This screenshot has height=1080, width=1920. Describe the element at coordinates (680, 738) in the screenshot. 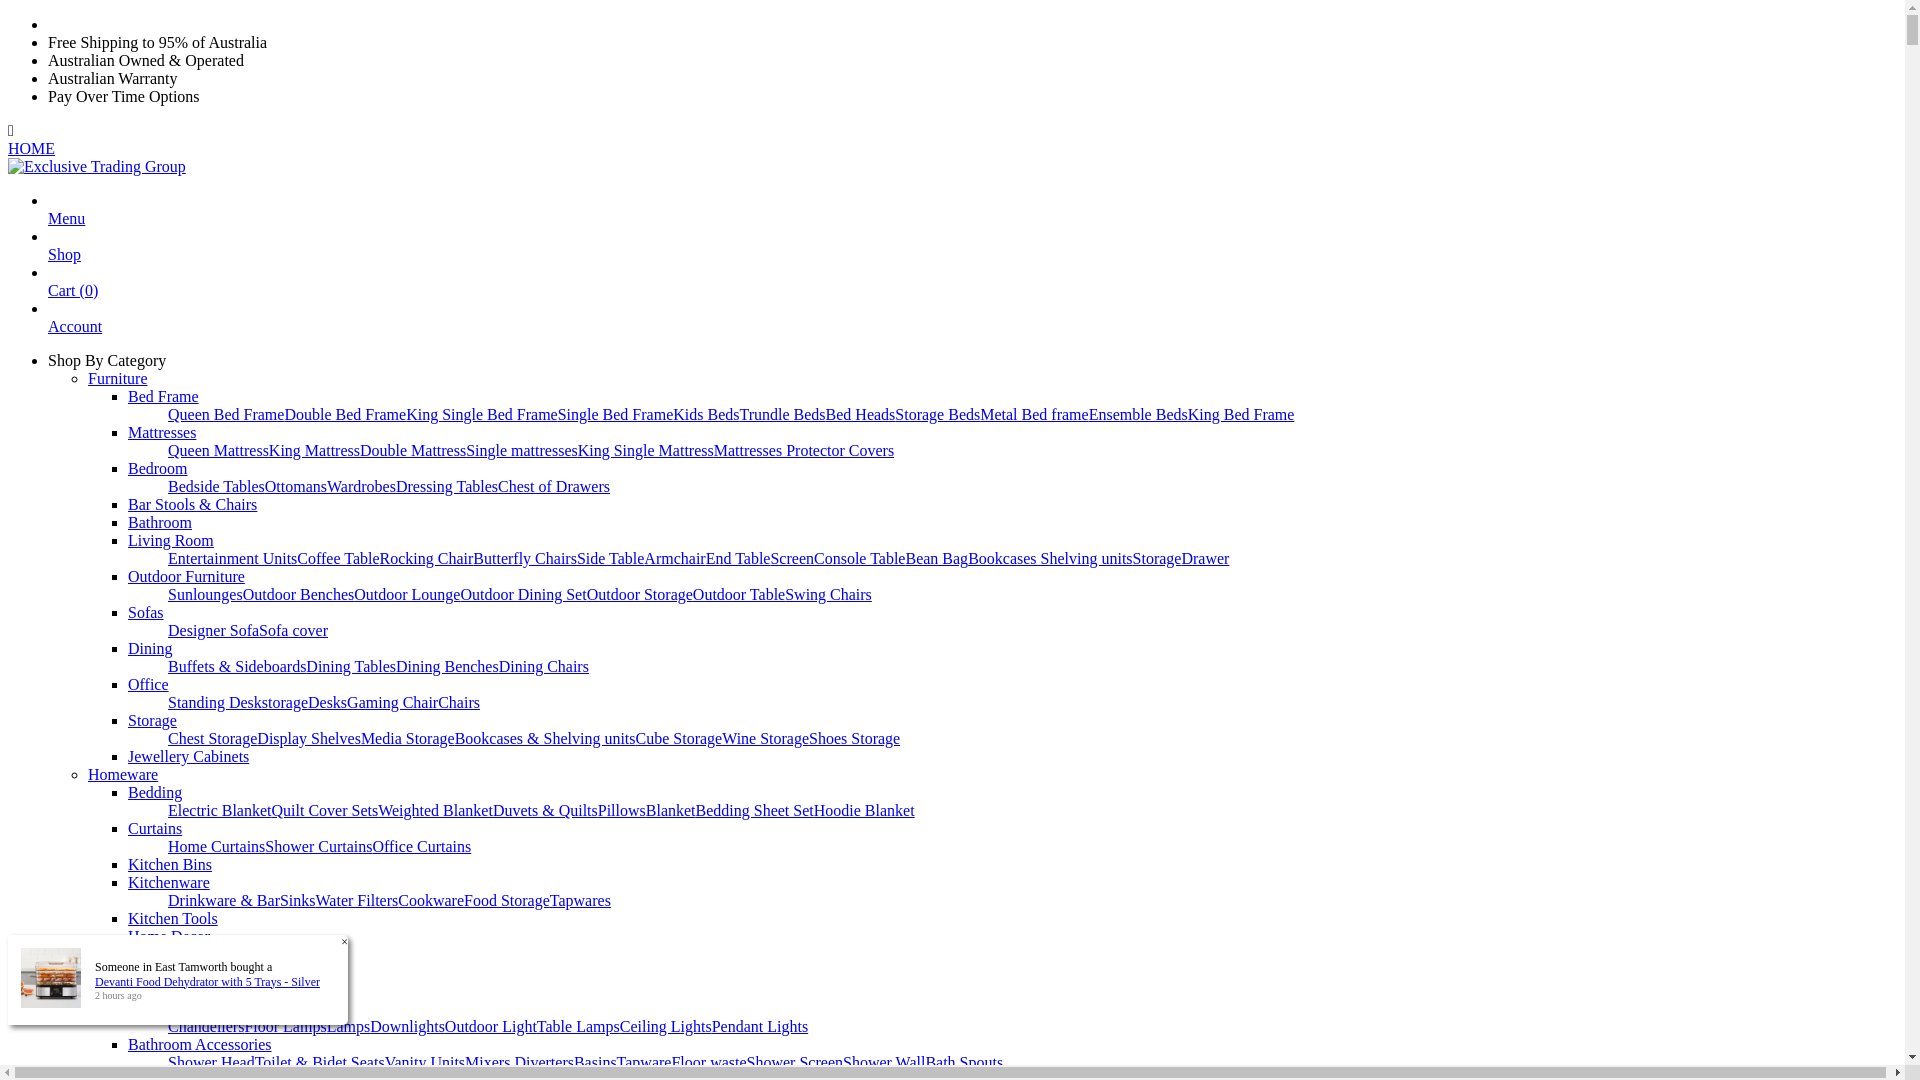

I see `Cube Storage` at that location.